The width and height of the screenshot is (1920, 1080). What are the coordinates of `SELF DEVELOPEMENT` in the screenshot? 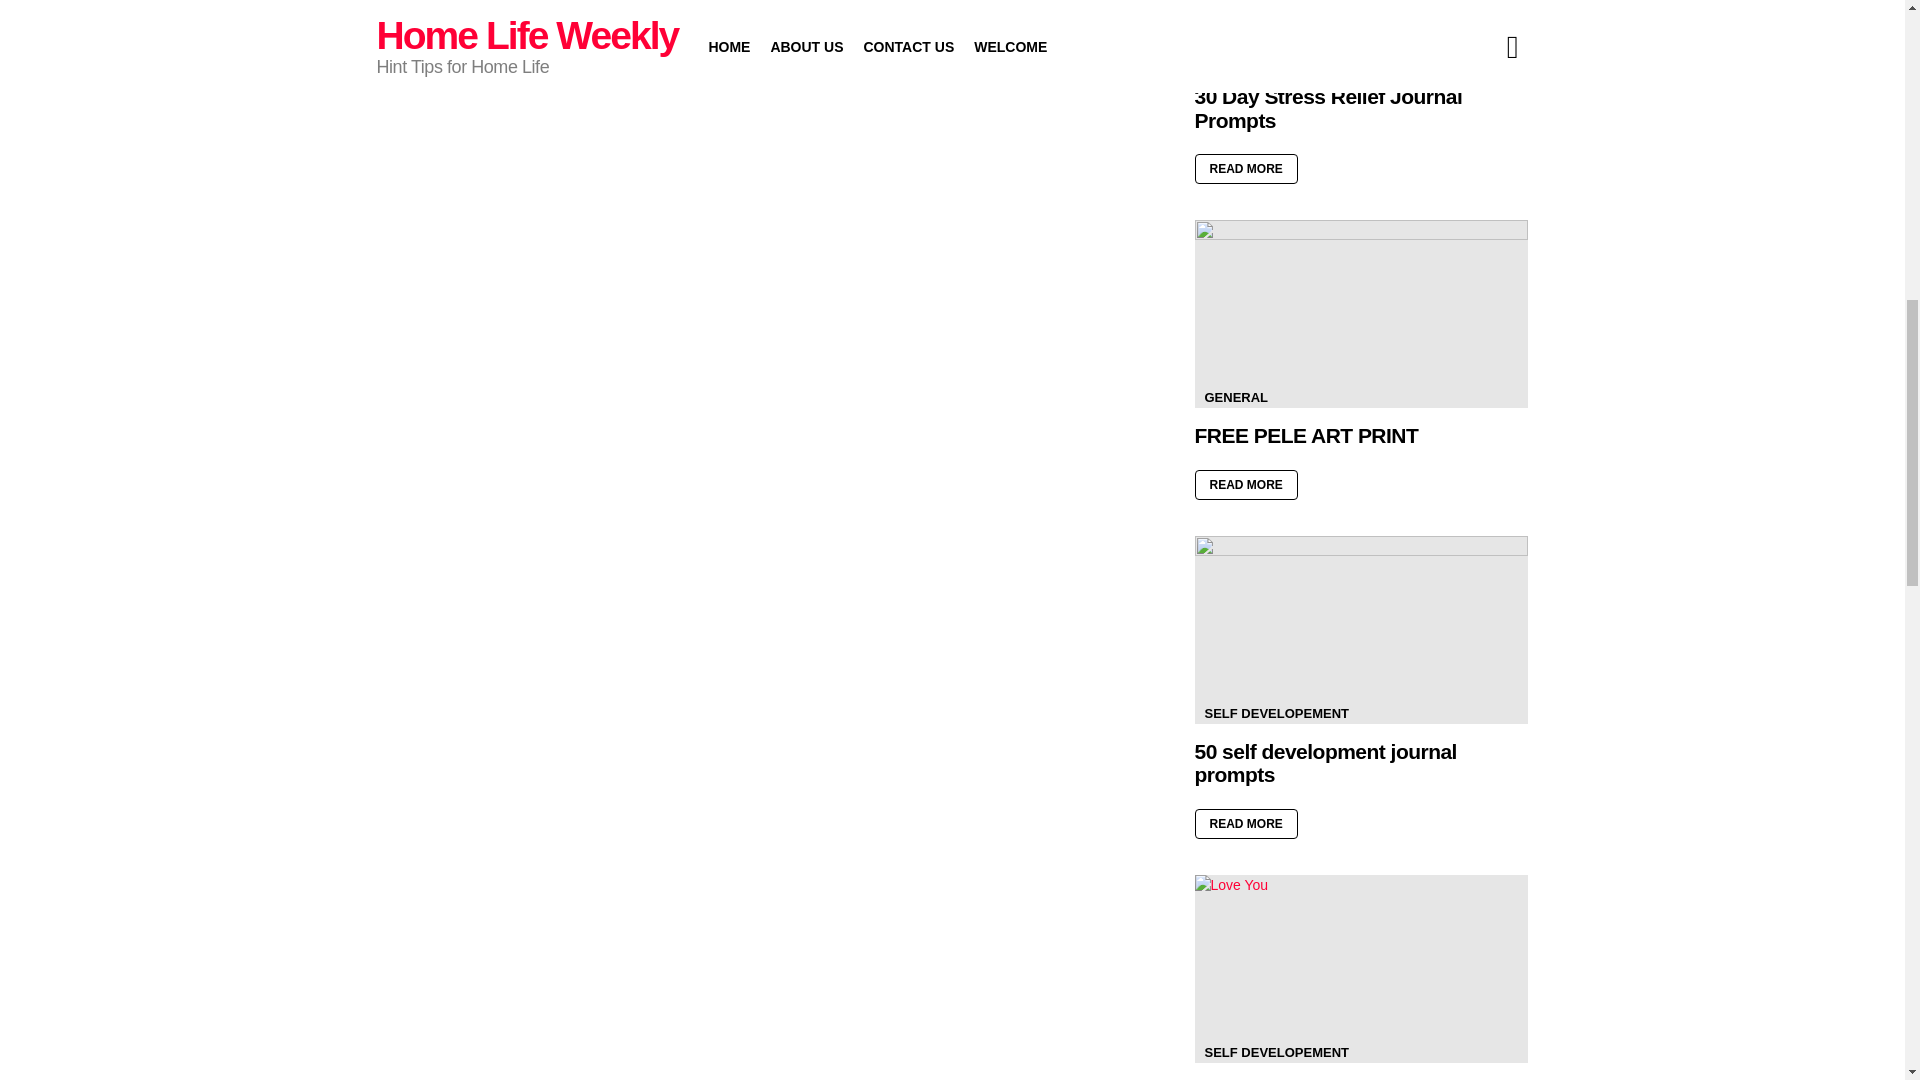 It's located at (1276, 58).